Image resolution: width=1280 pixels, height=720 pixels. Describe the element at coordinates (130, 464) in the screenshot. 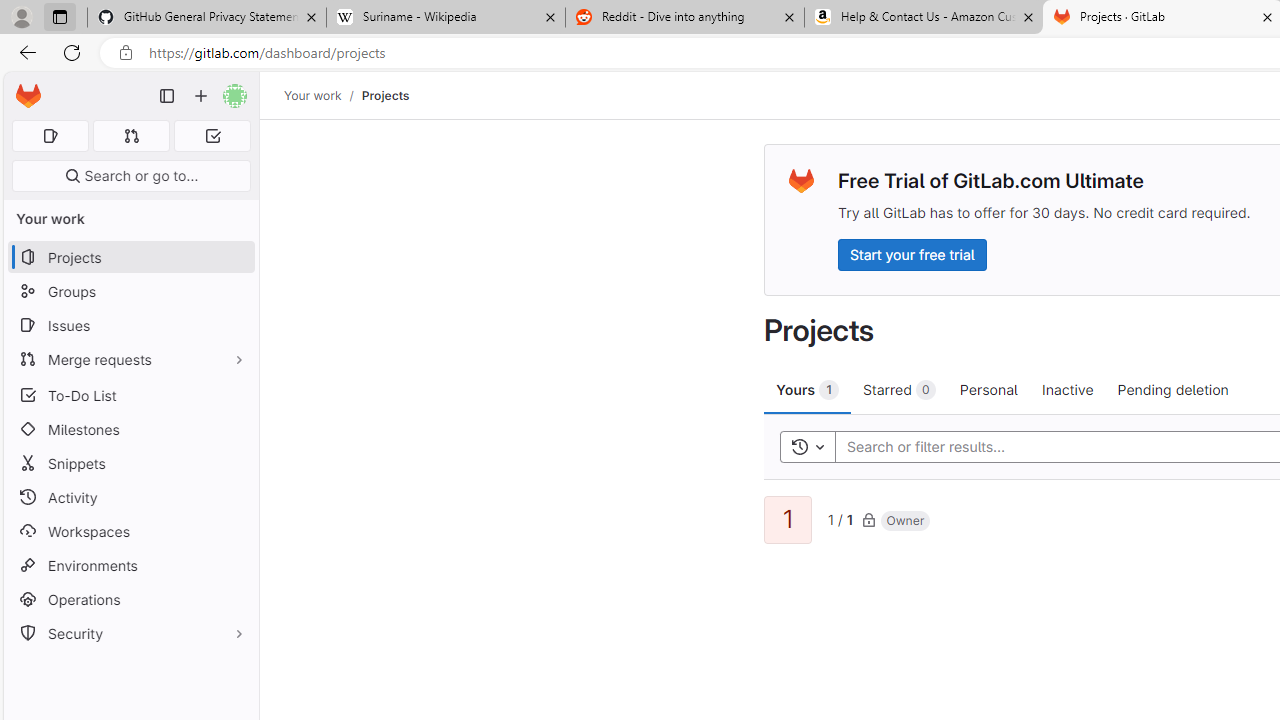

I see `Snippets` at that location.